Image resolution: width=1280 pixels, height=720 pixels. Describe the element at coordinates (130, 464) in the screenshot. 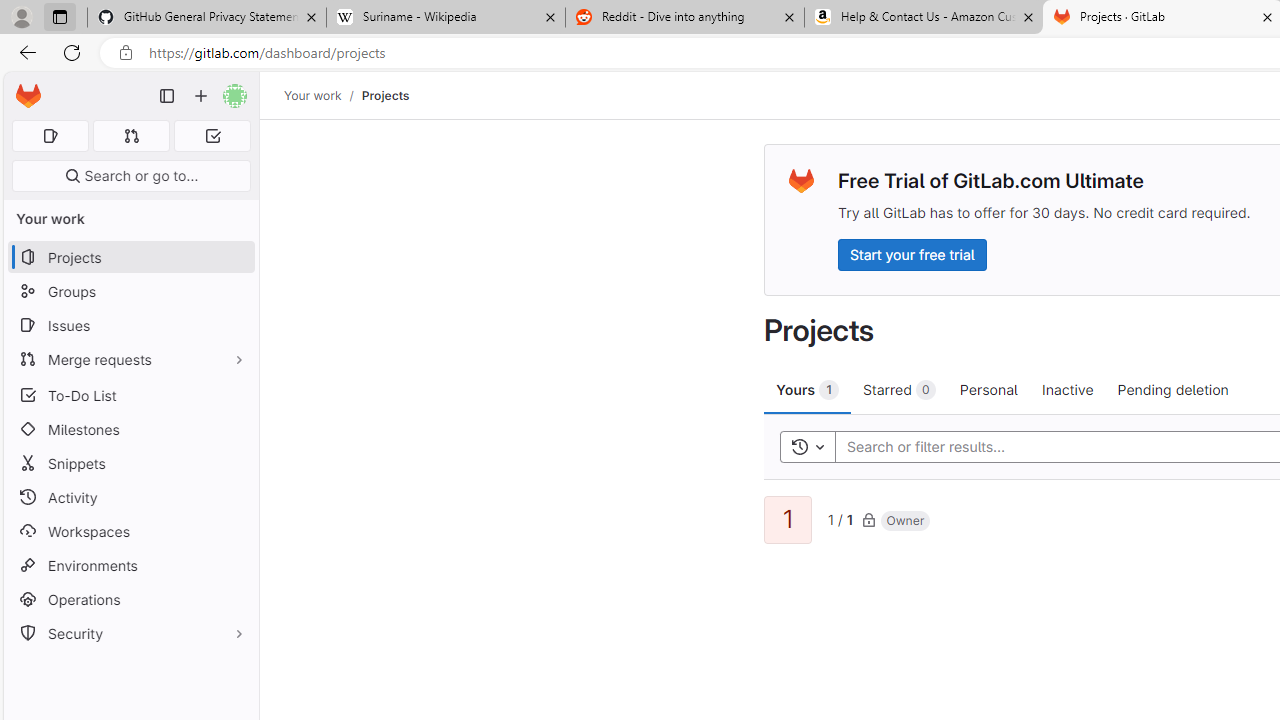

I see `Snippets` at that location.